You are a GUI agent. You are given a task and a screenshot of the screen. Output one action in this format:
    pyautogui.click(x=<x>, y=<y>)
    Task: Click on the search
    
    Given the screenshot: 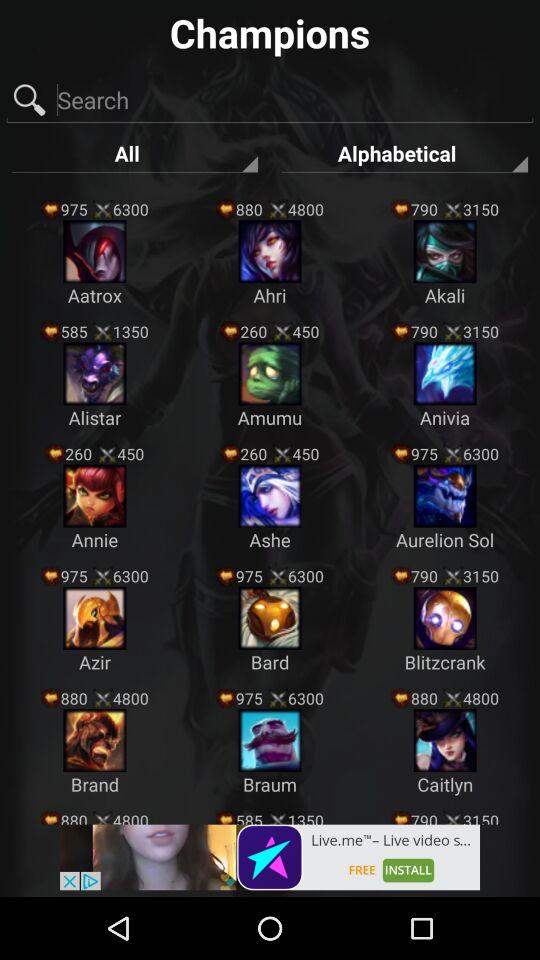 What is the action you would take?
    pyautogui.click(x=270, y=100)
    